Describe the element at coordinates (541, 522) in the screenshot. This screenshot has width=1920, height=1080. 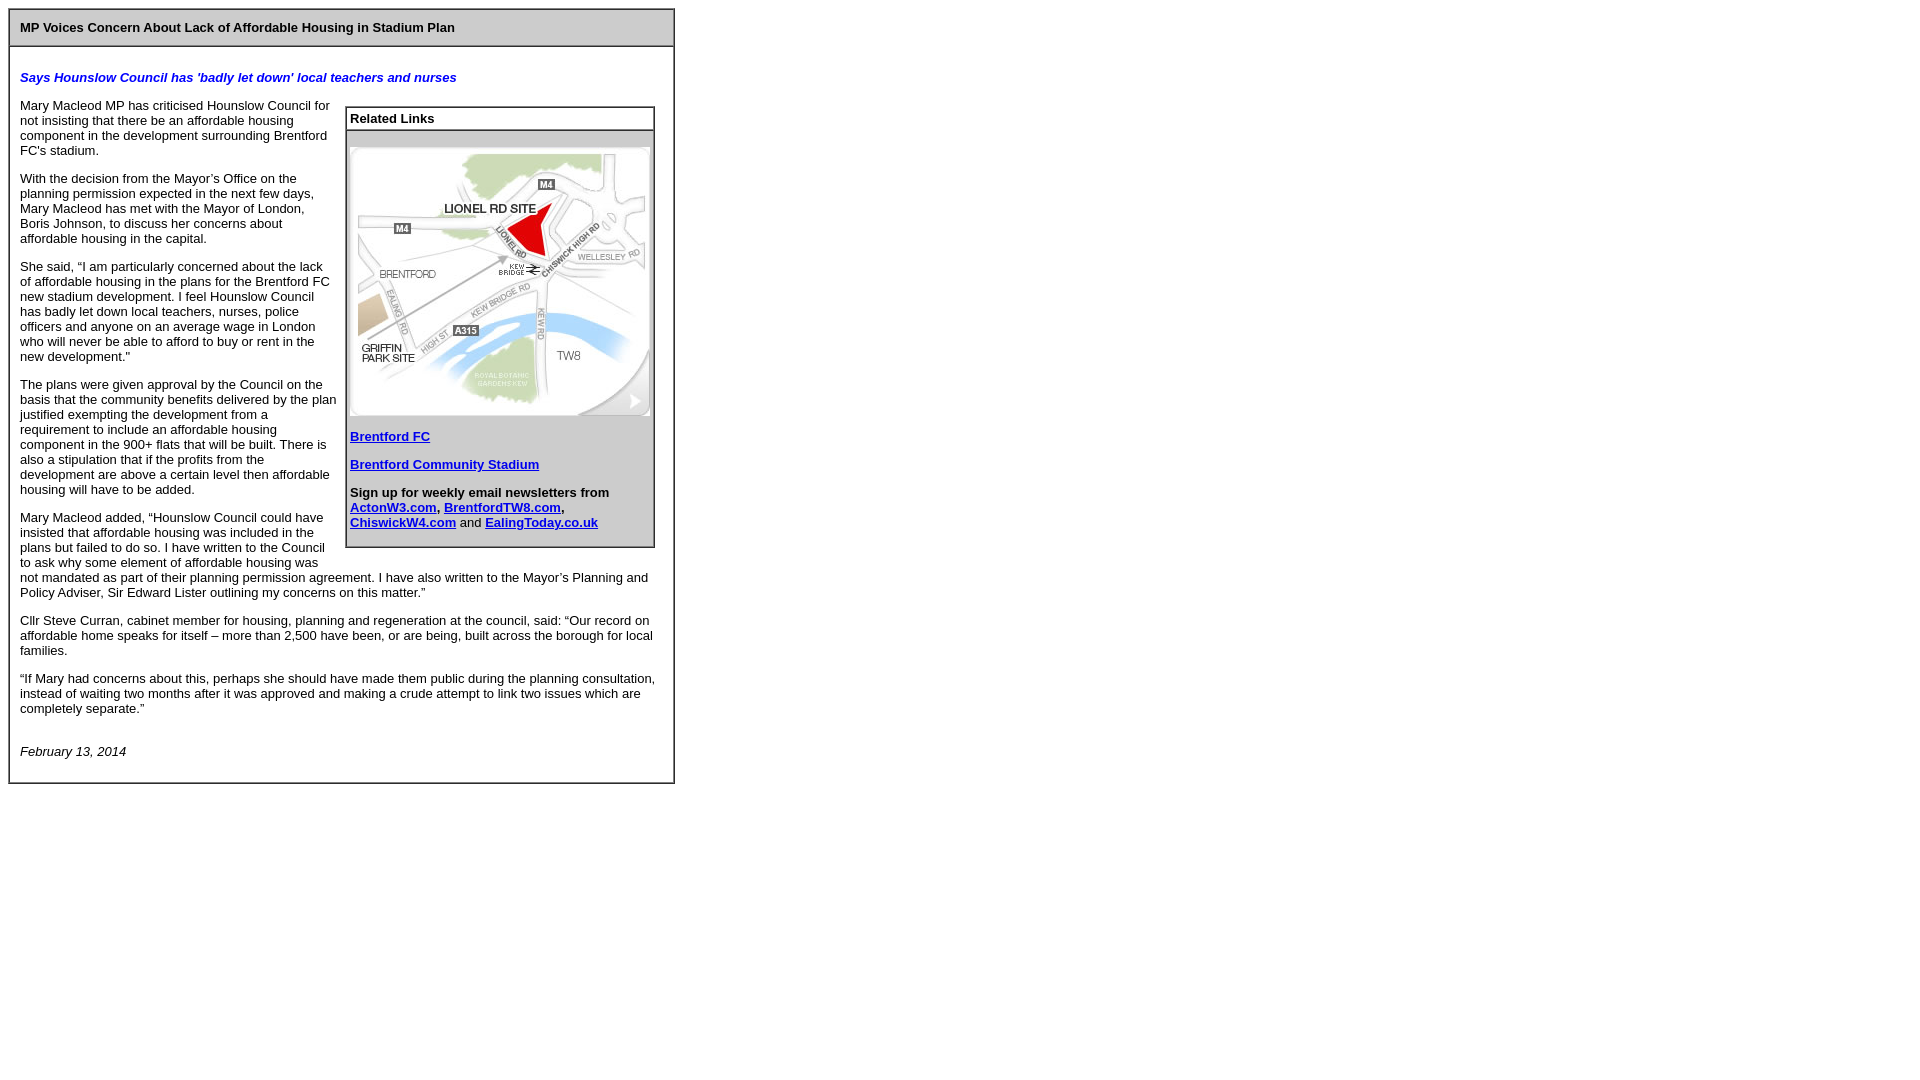
I see `EalingToday.co.uk` at that location.